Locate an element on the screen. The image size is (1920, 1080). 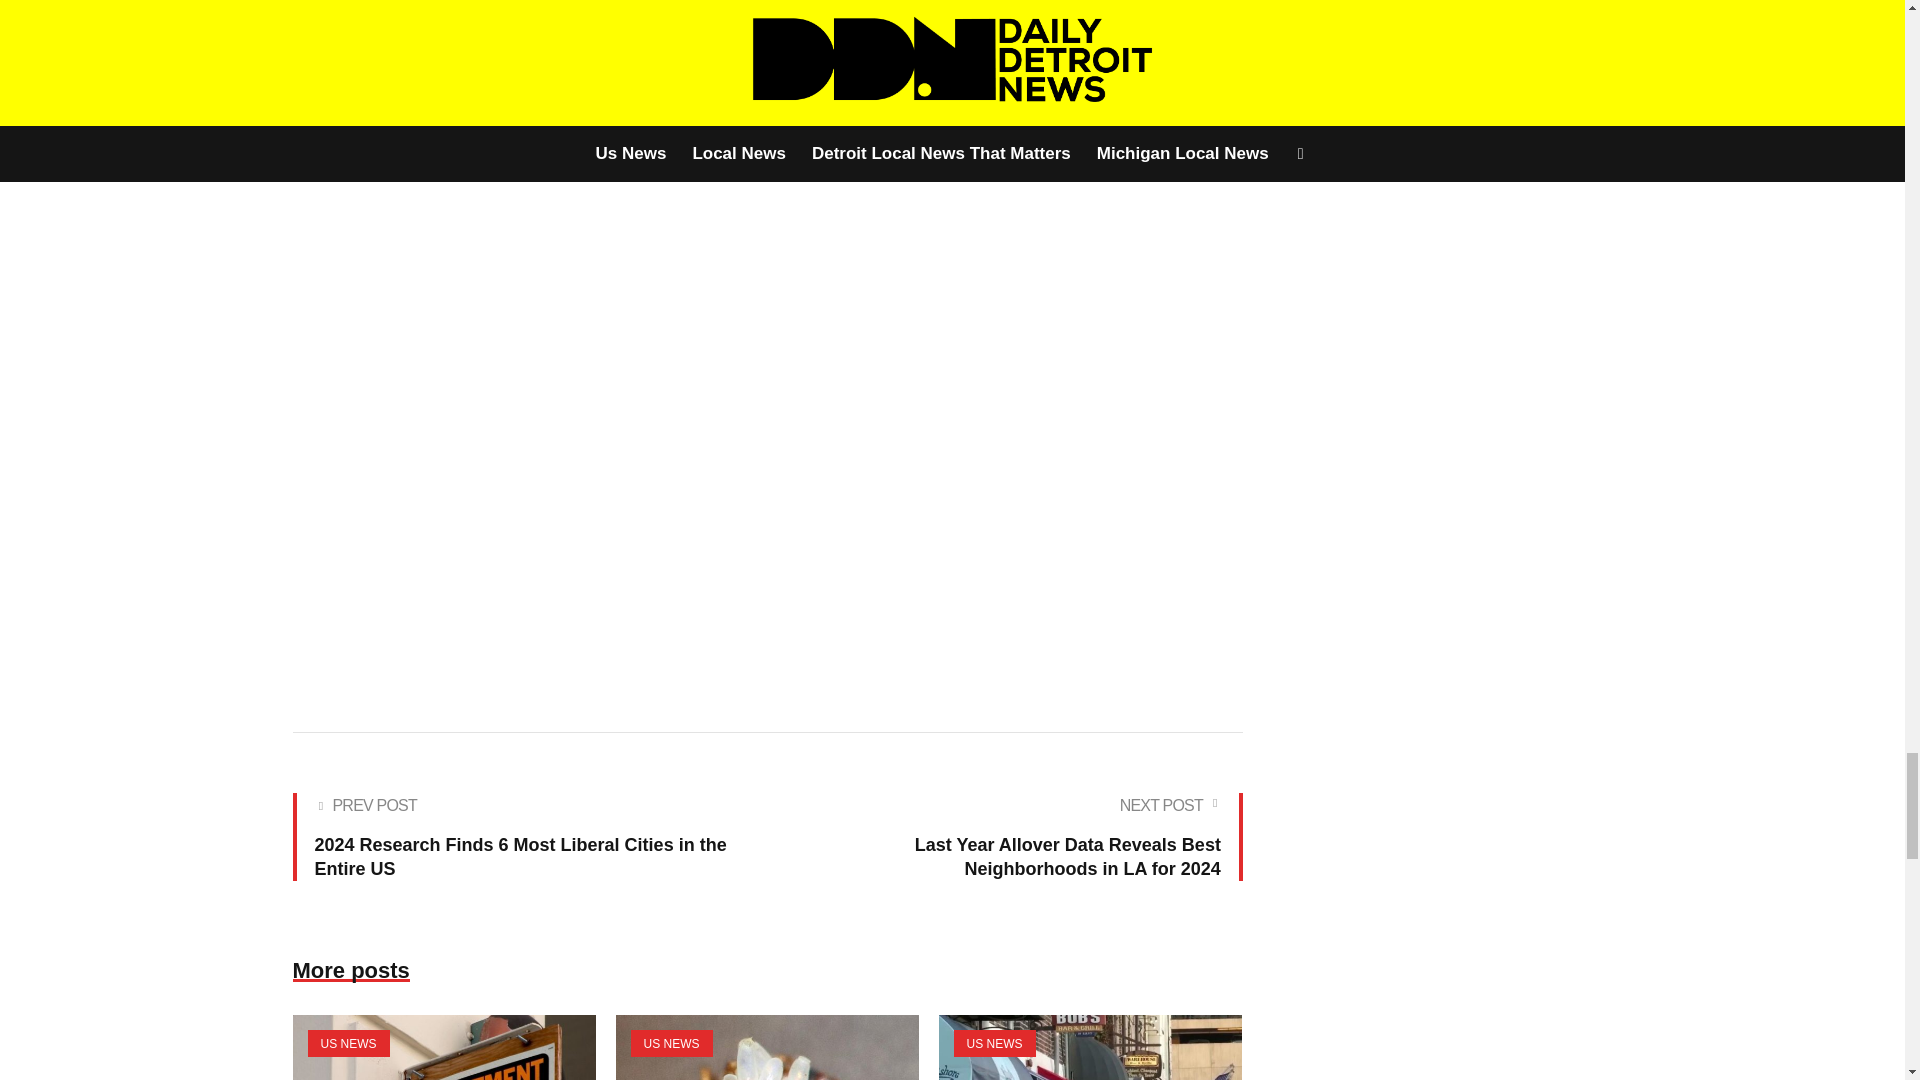
New Rental Laws in California Starting From July 1, 2024 is located at coordinates (443, 1048).